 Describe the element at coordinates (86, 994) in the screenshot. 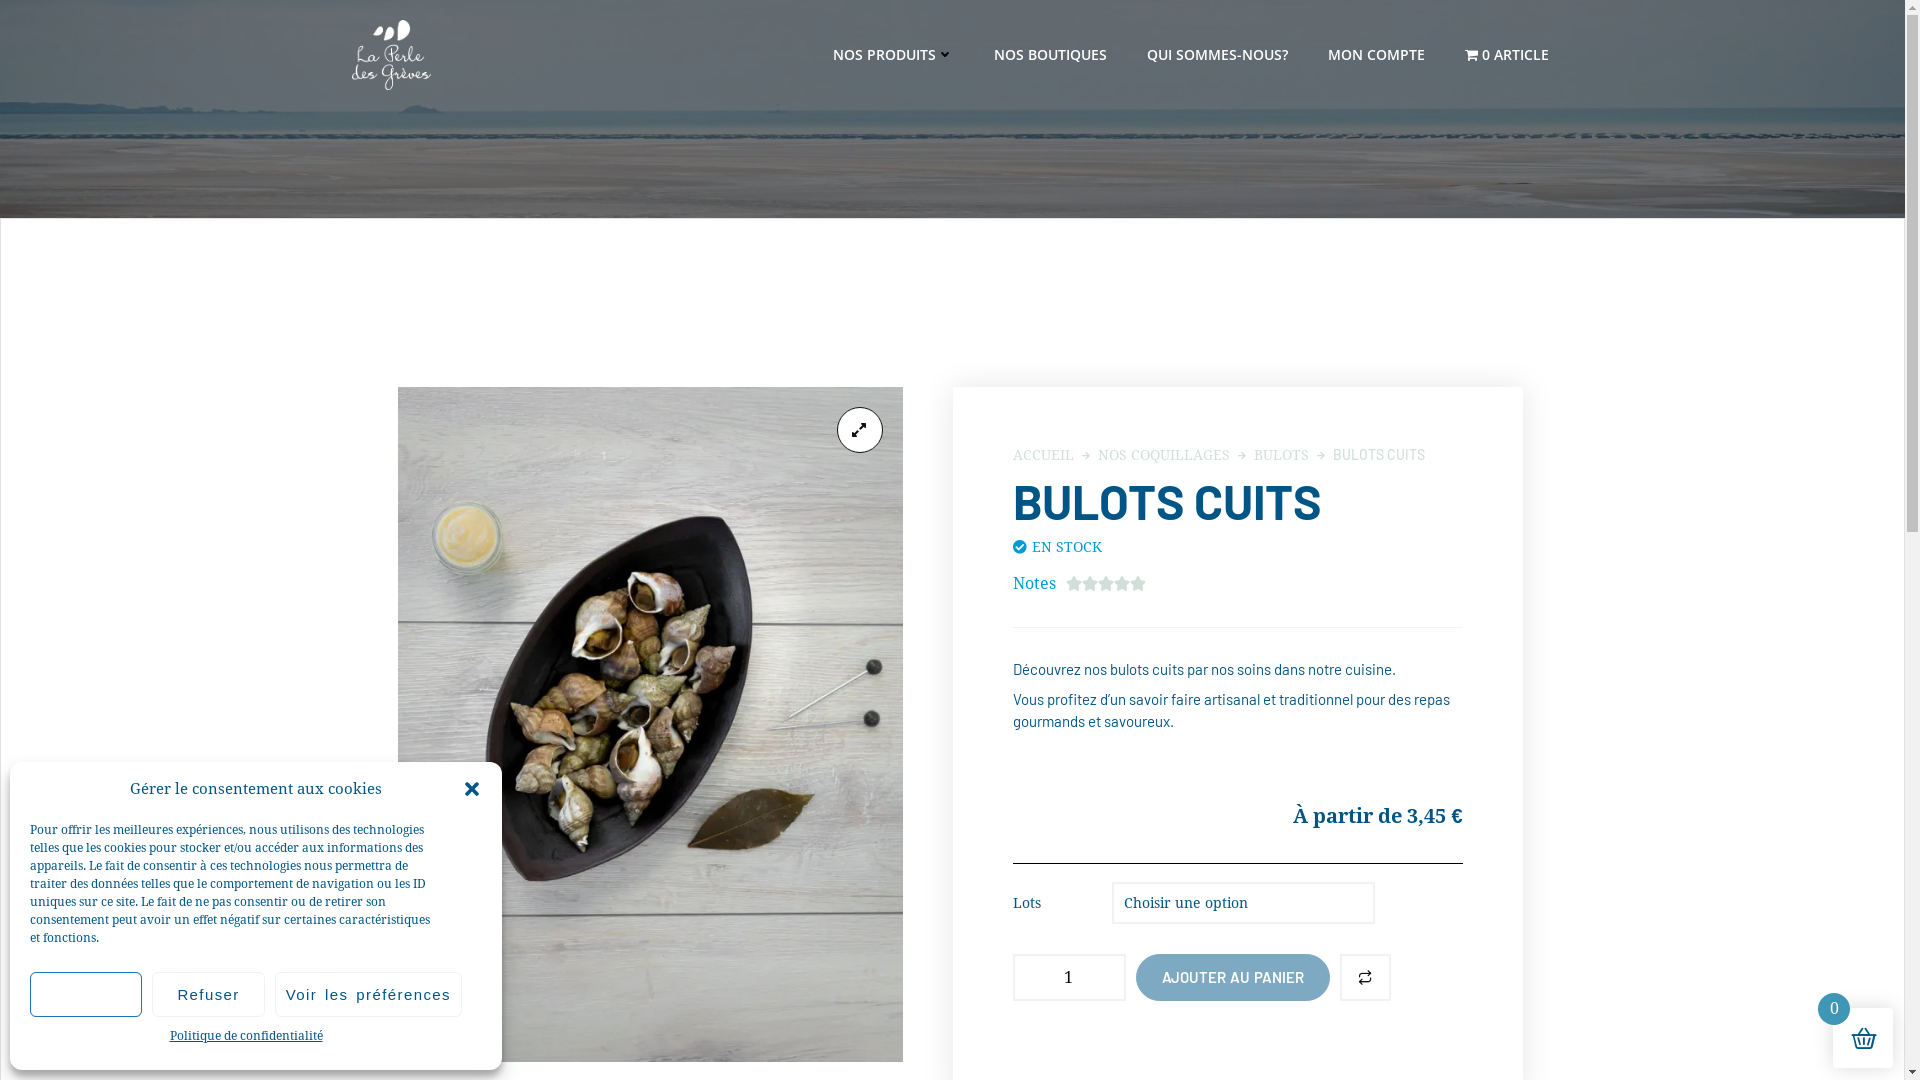

I see `Accepter` at that location.